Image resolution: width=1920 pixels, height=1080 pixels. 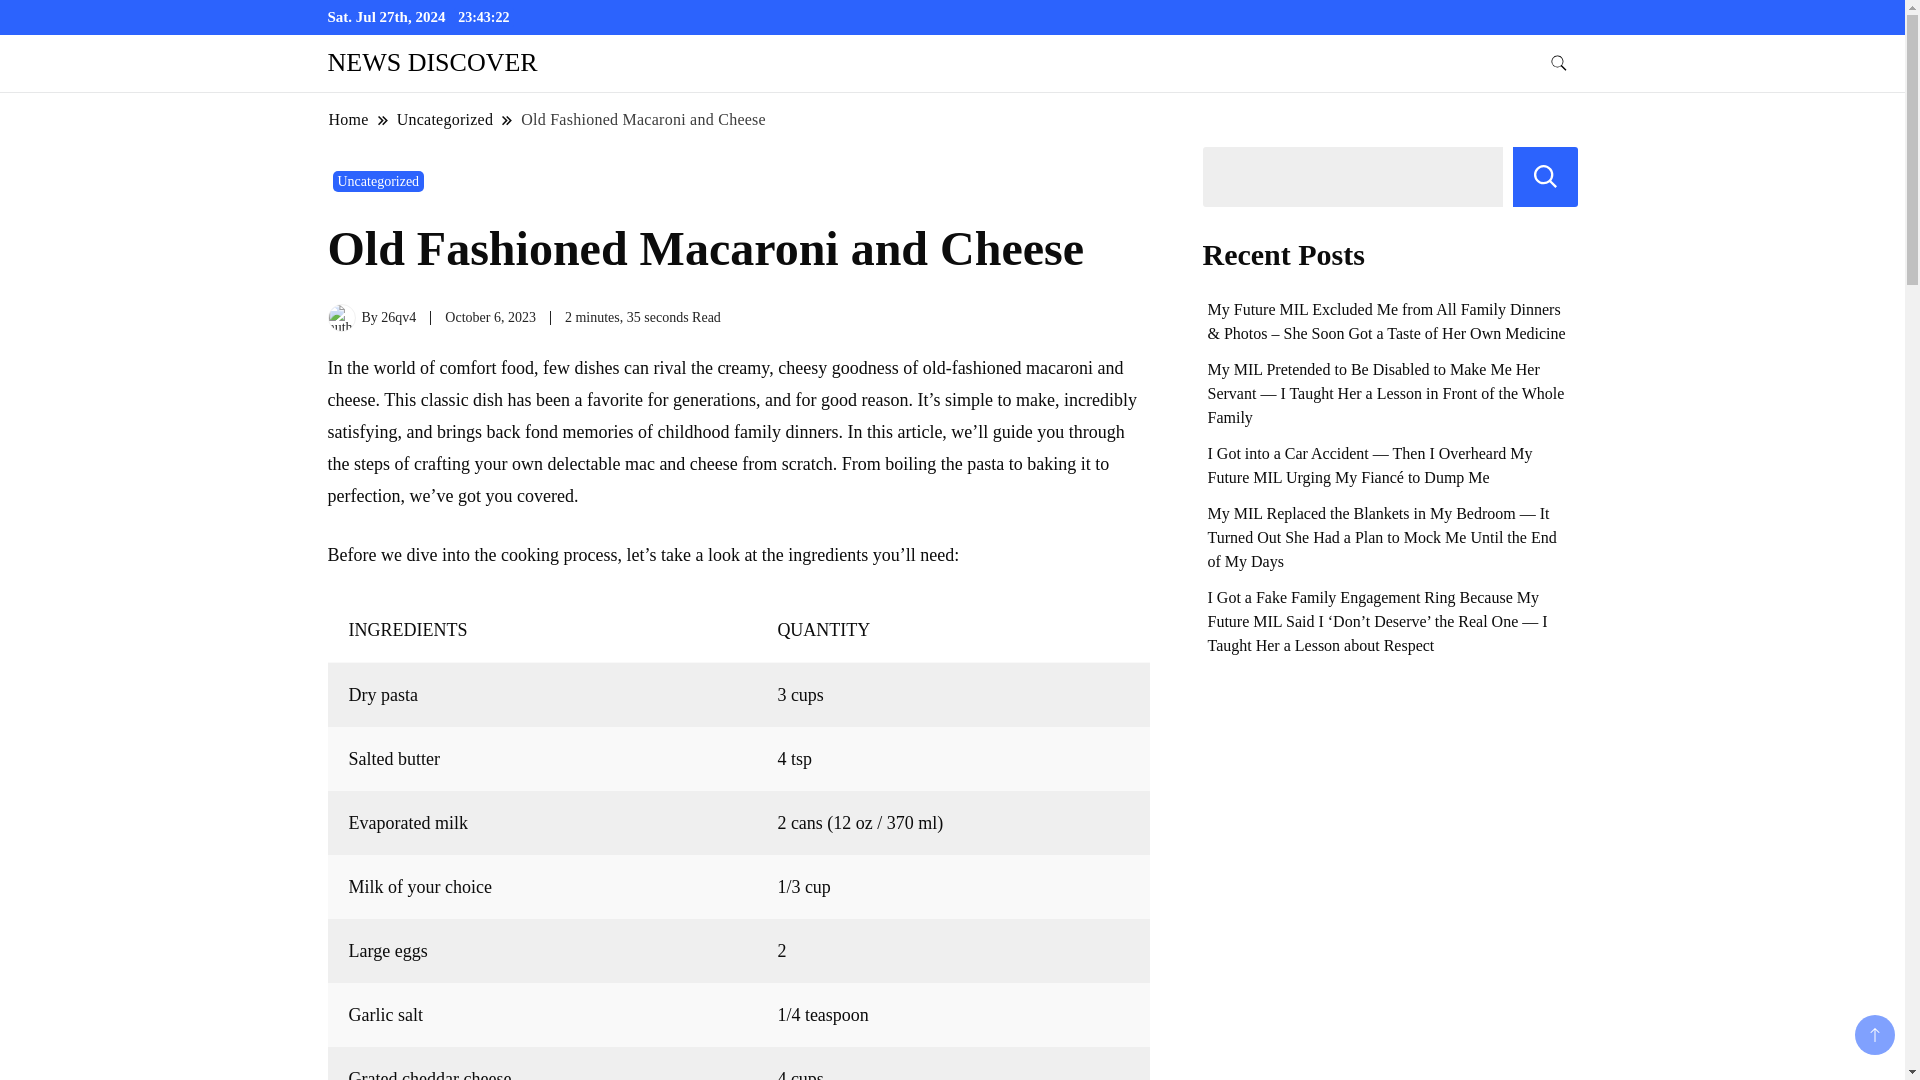 I want to click on Uncategorized, so click(x=378, y=181).